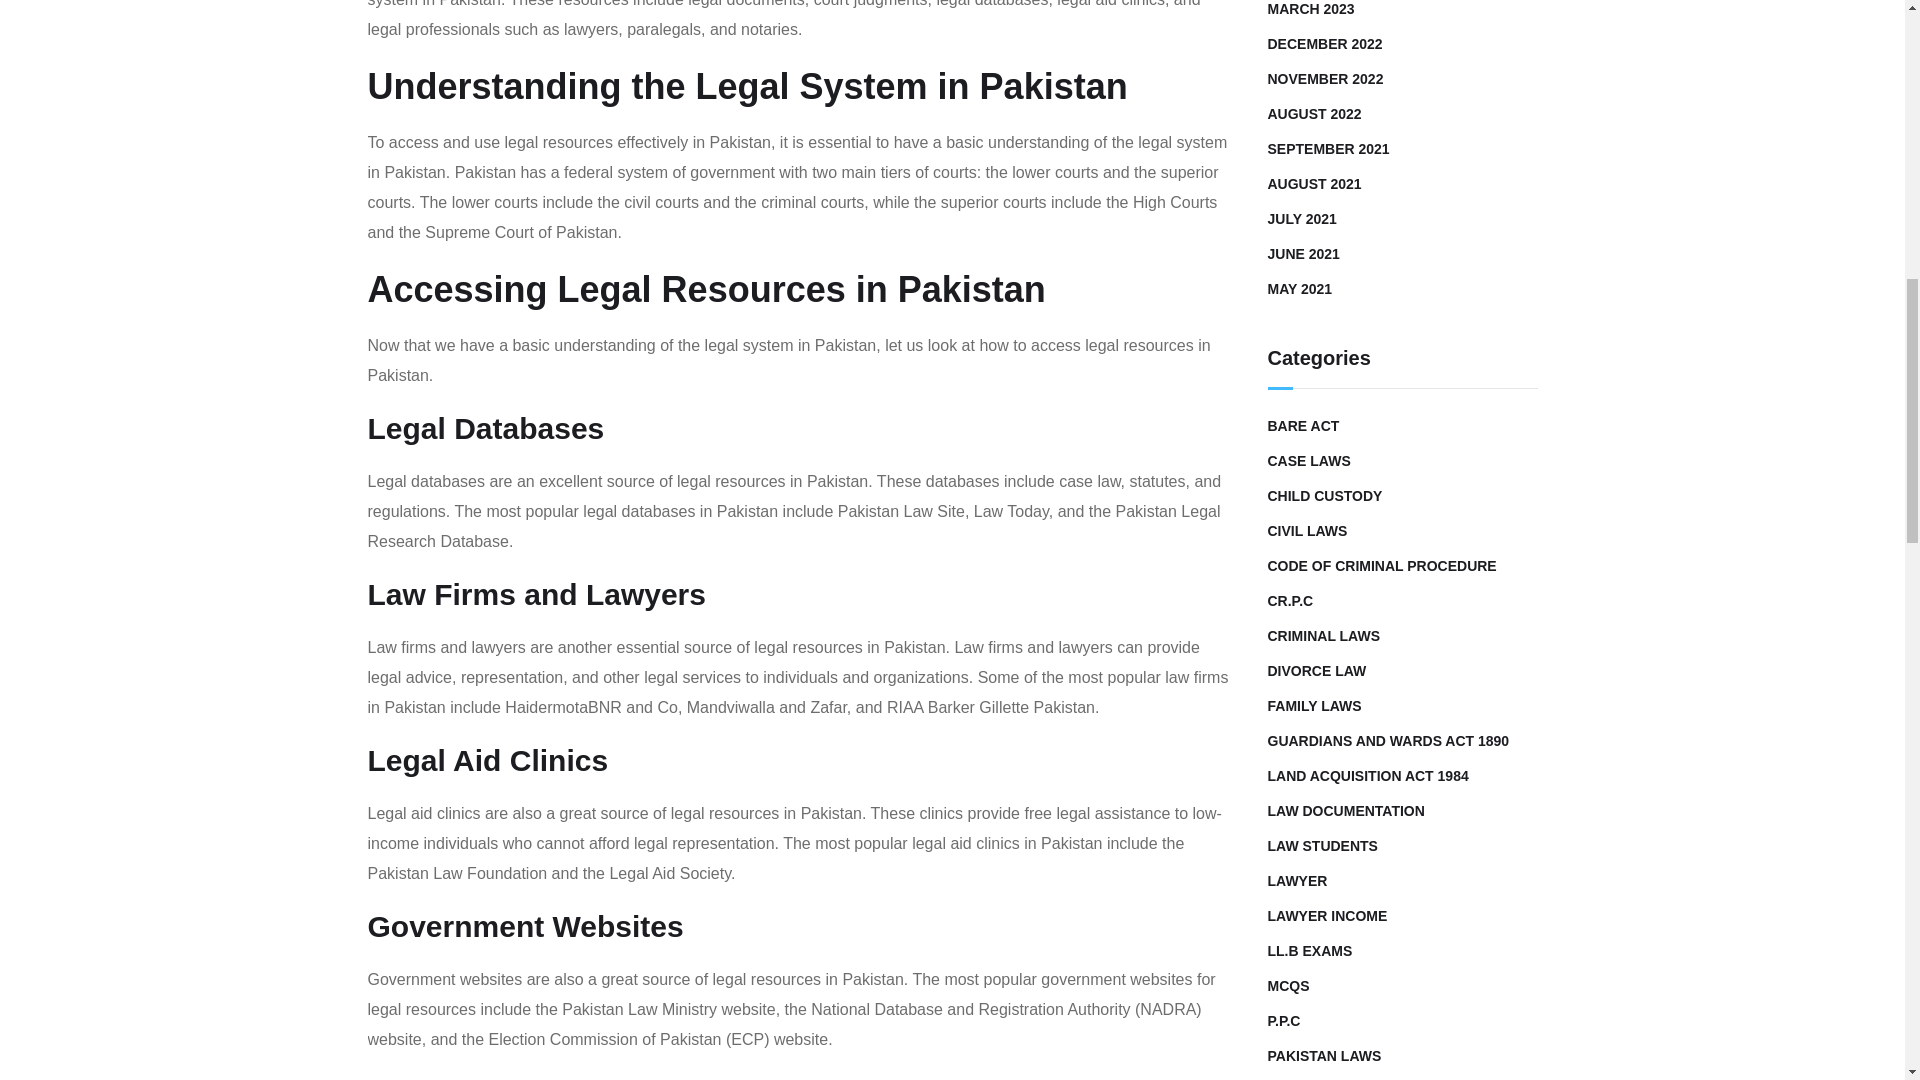  I want to click on NOVEMBER 2022, so click(1326, 78).